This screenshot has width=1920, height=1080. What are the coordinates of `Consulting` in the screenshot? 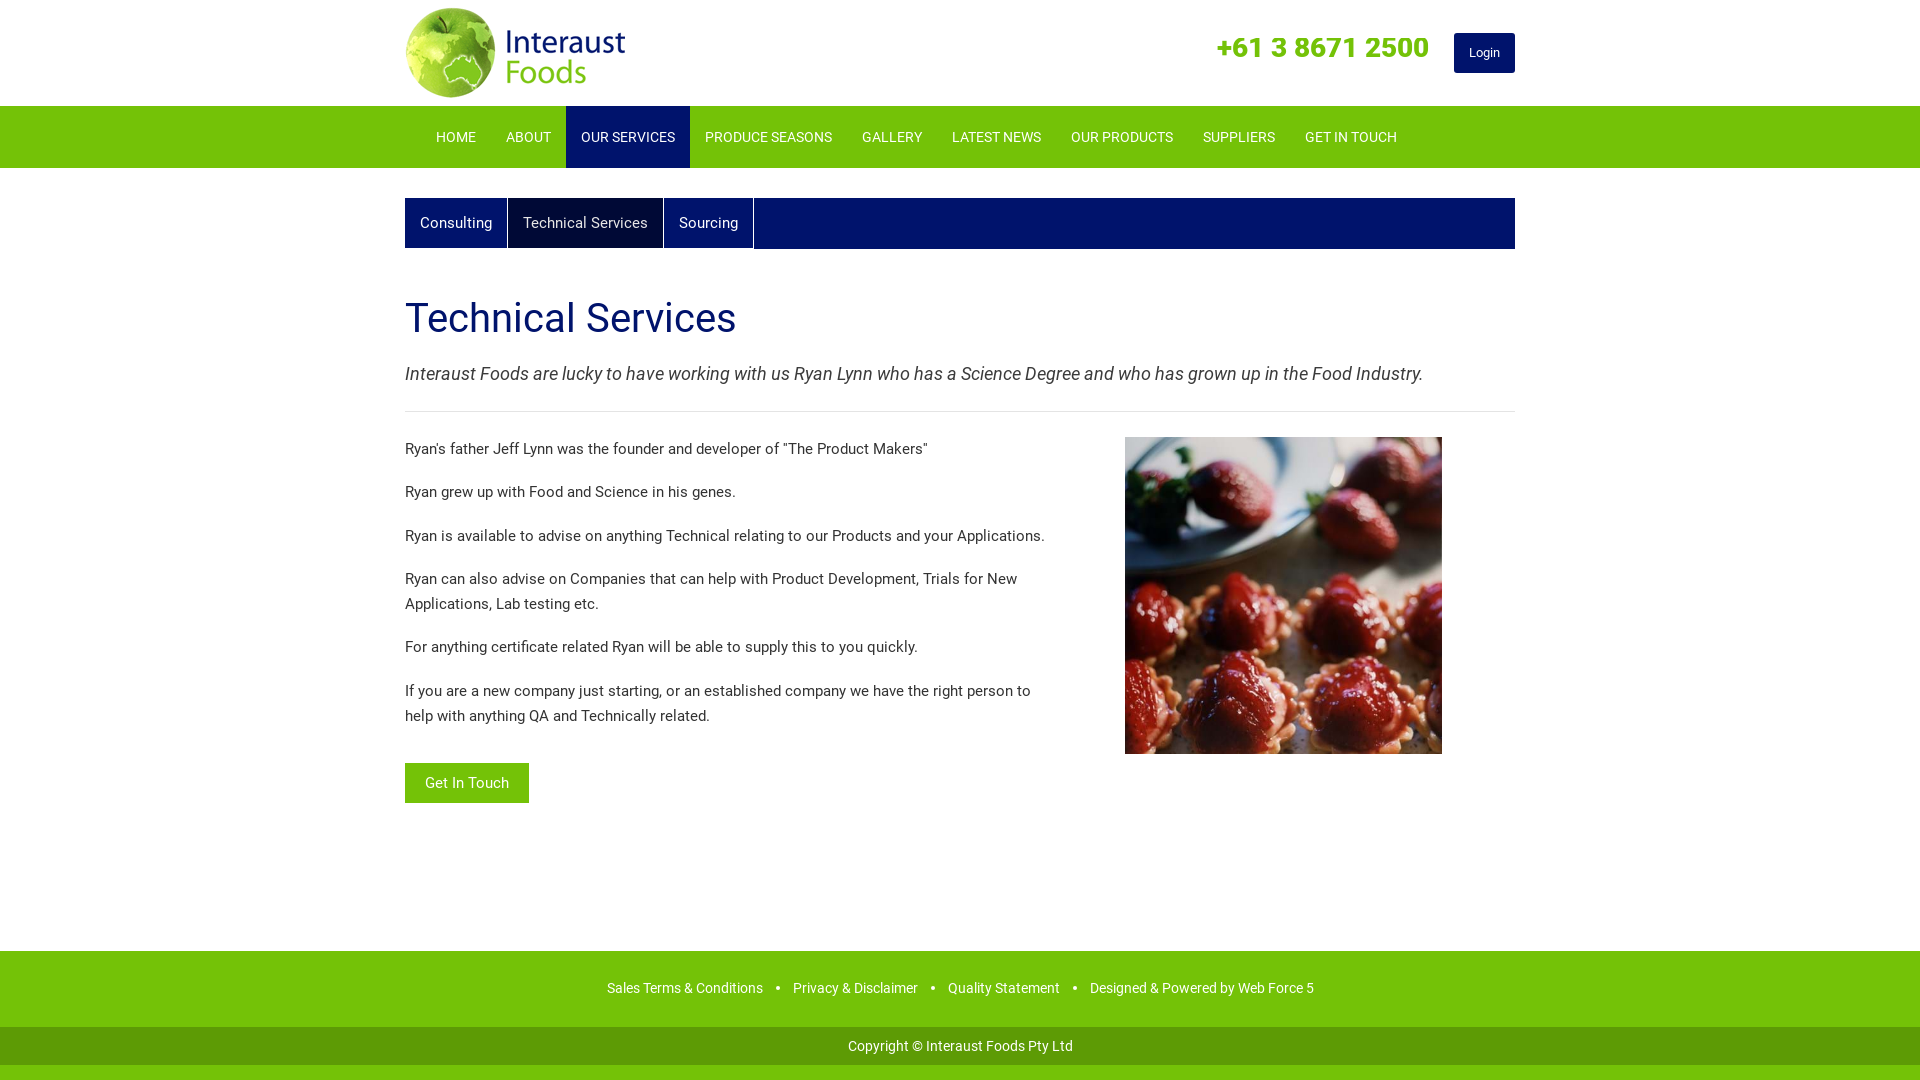 It's located at (456, 224).